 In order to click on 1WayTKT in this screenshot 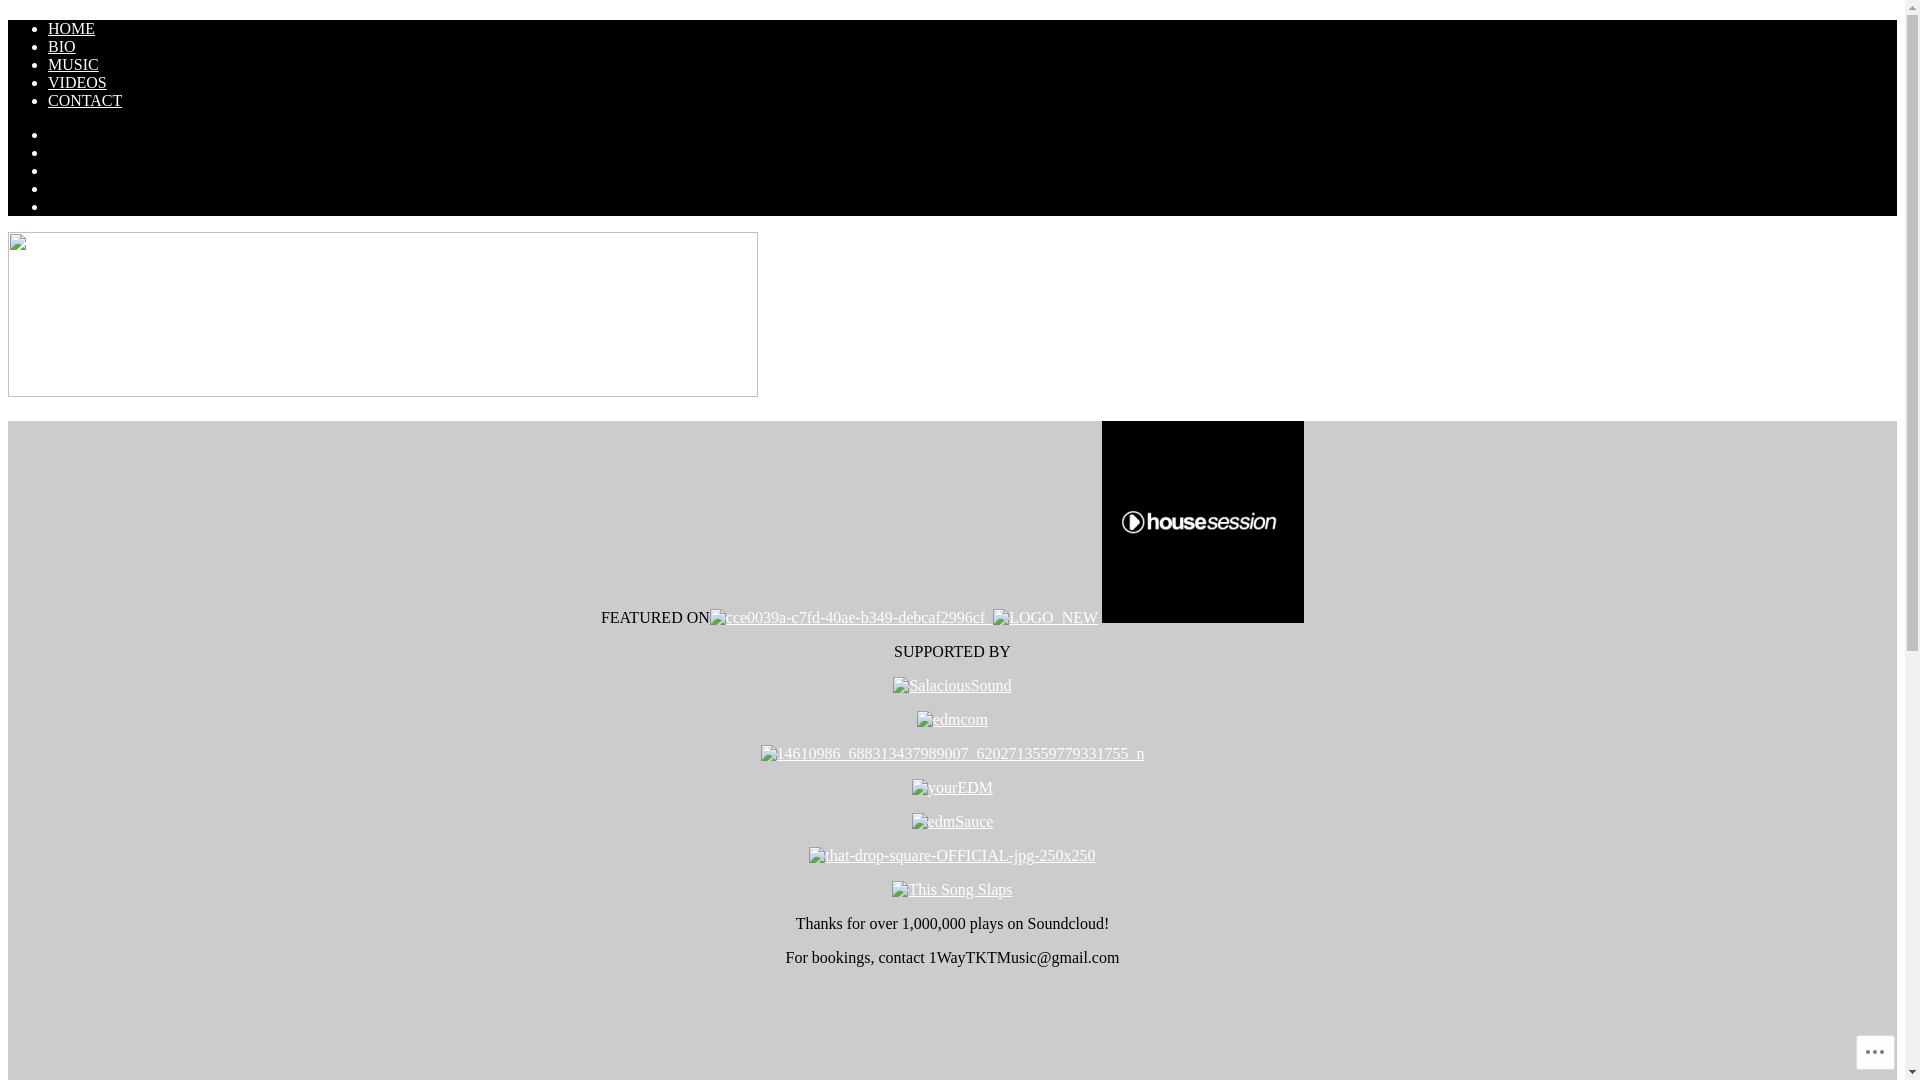, I will do `click(383, 392)`.